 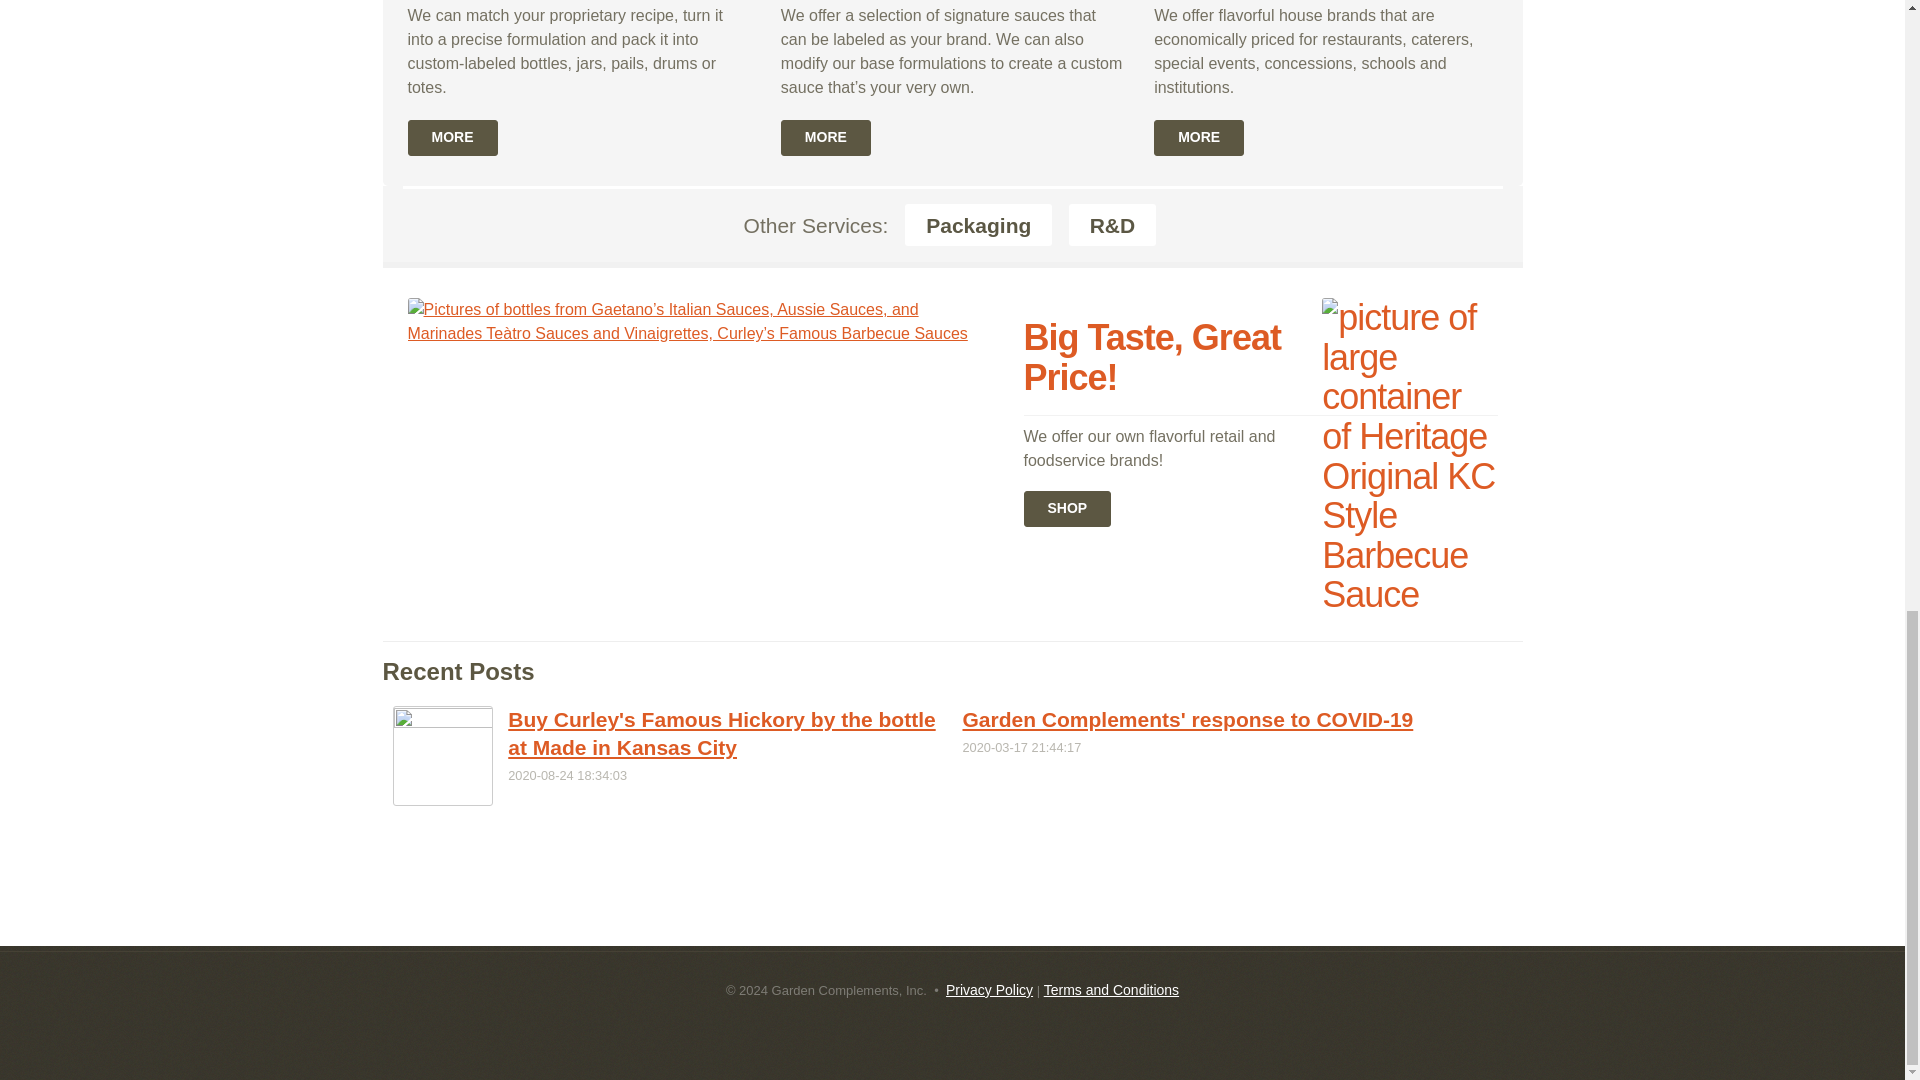 I want to click on MORE, so click(x=1198, y=137).